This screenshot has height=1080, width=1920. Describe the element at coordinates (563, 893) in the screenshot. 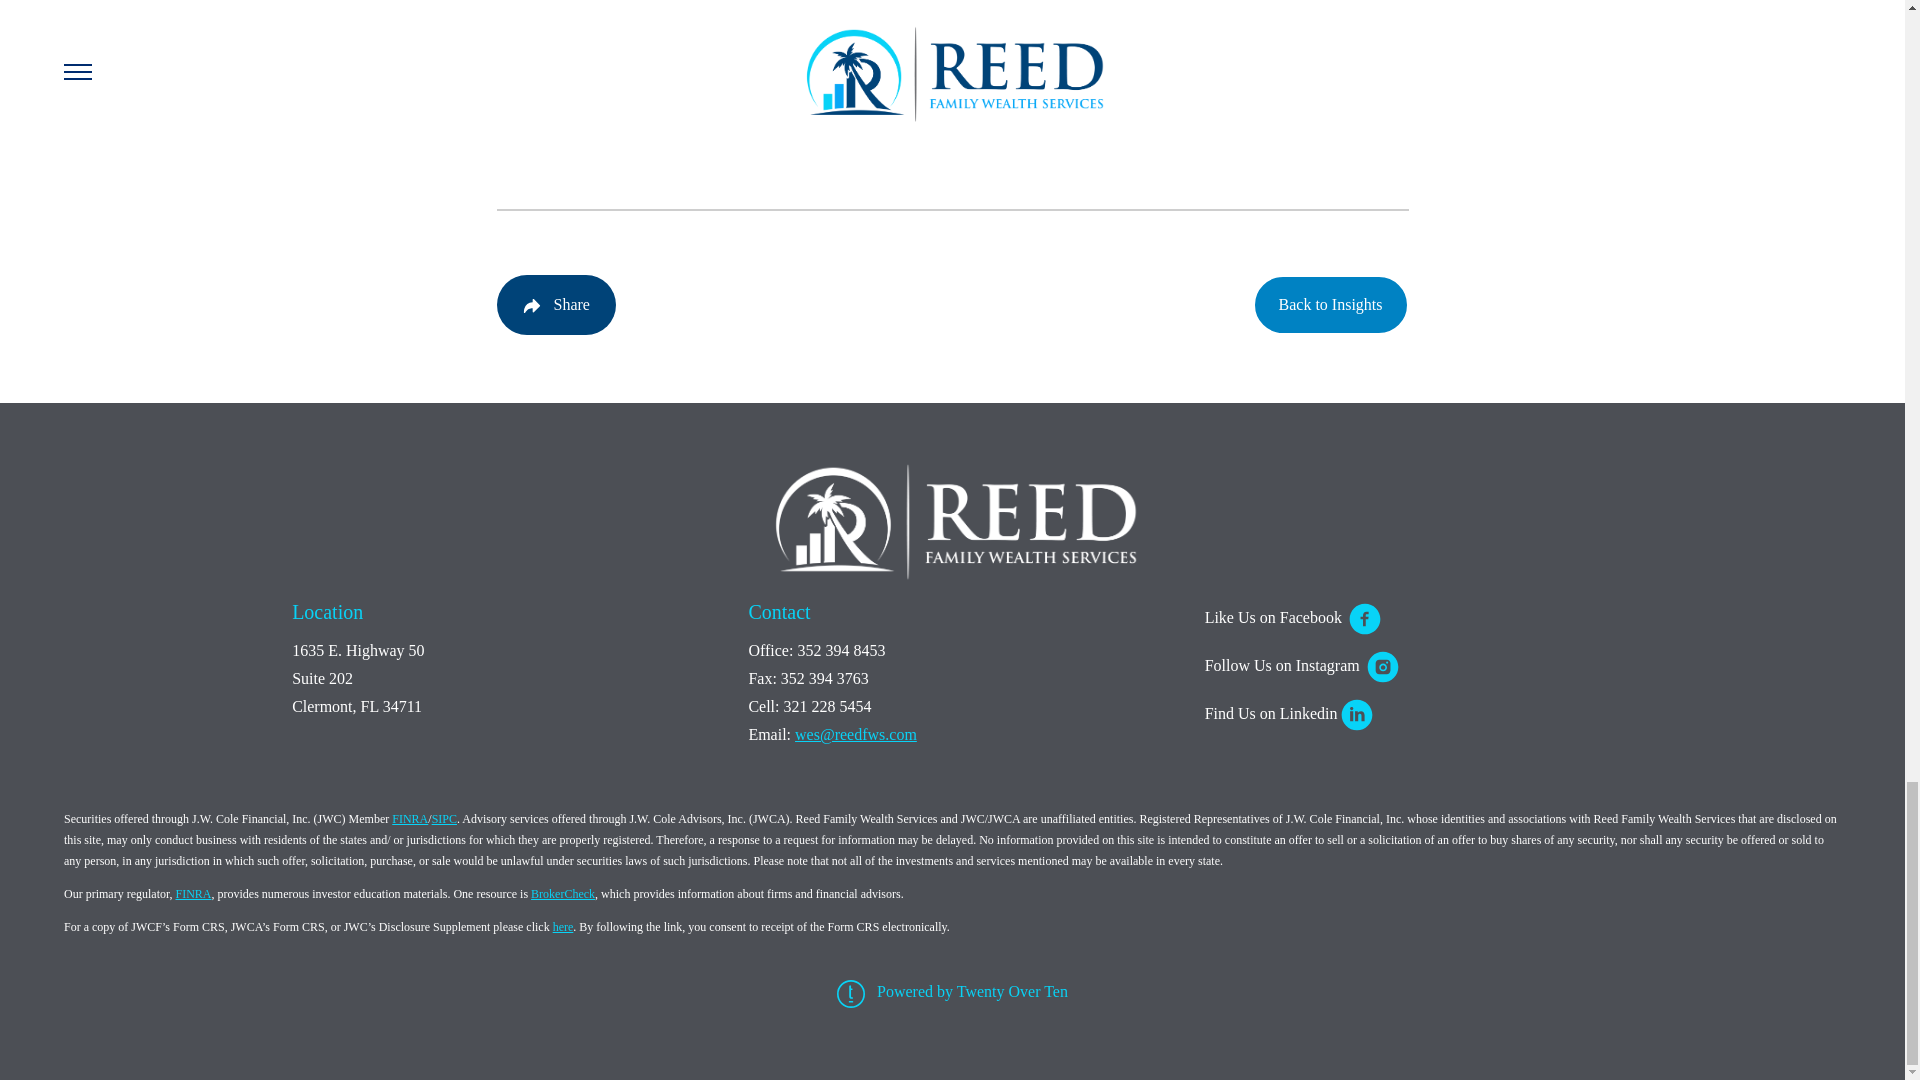

I see `BrokerCheck` at that location.